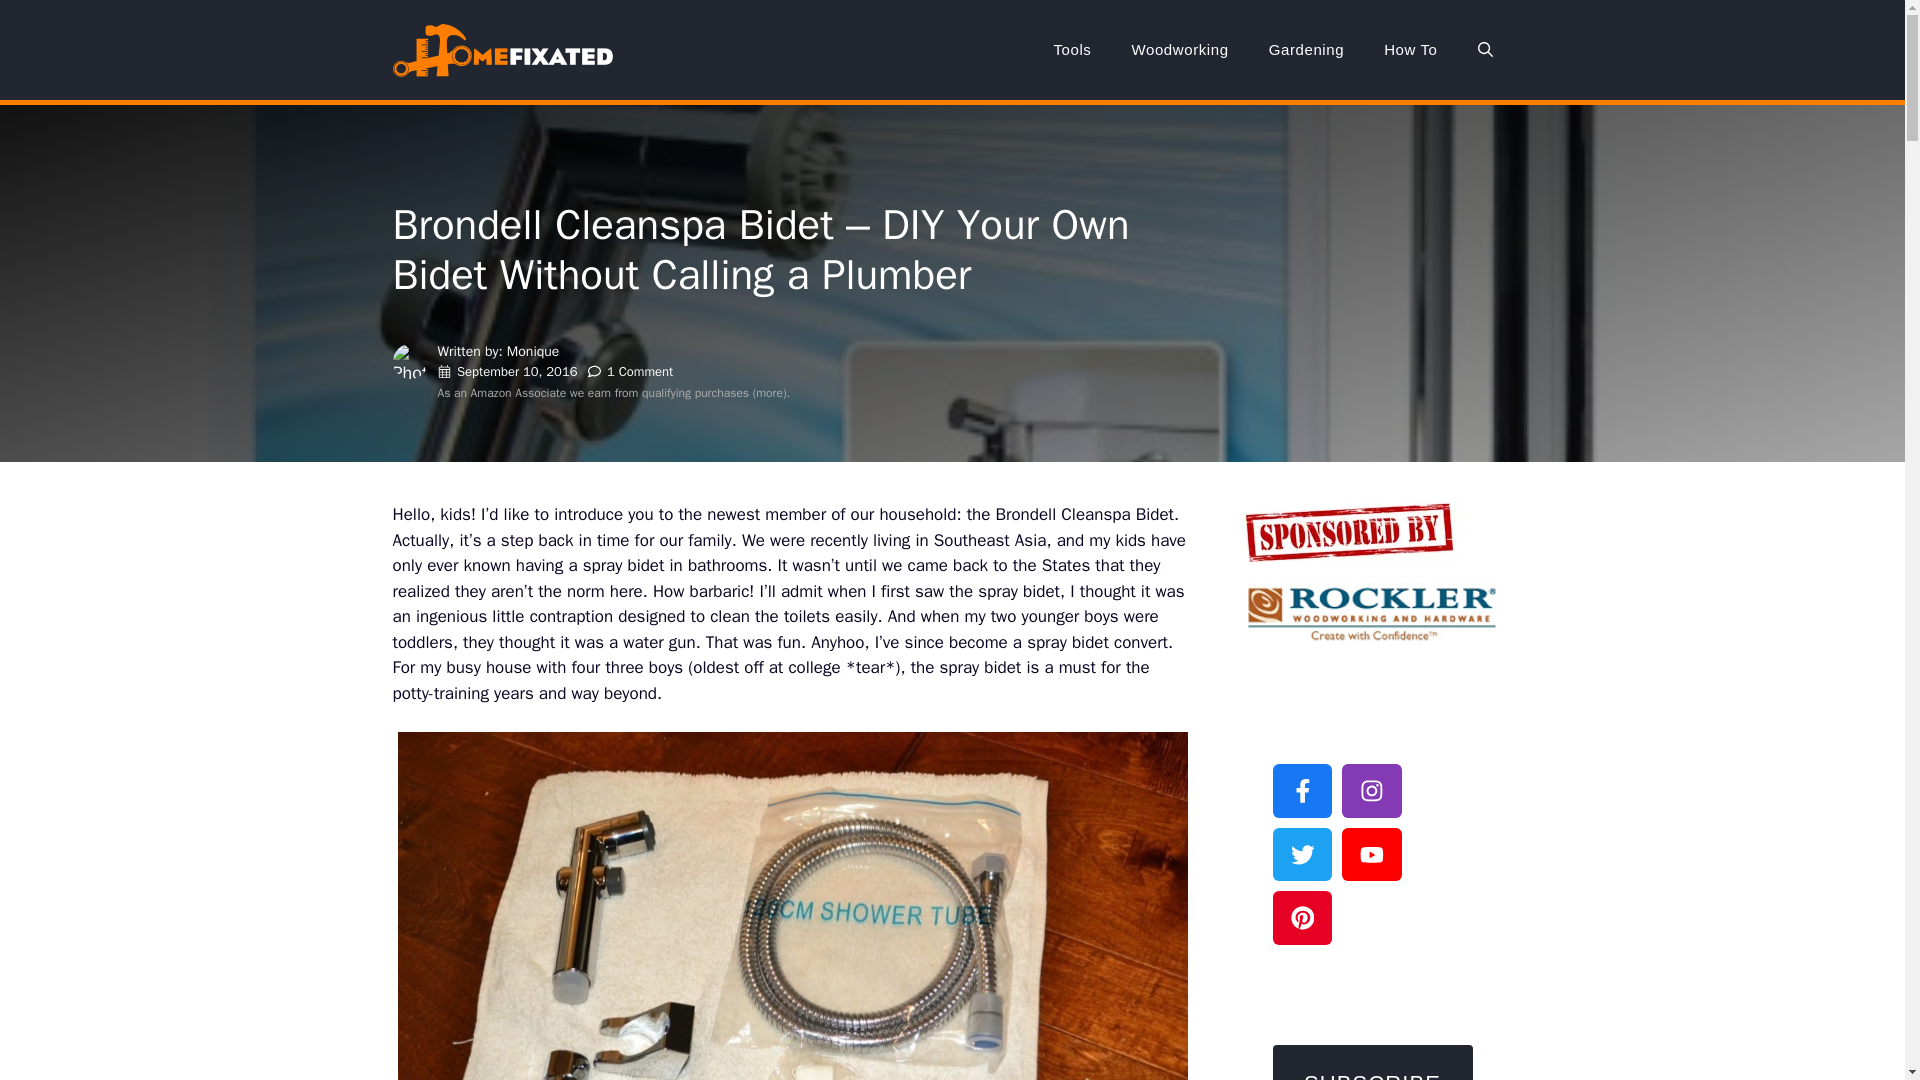 The height and width of the screenshot is (1080, 1920). What do you see at coordinates (1072, 50) in the screenshot?
I see `Tools` at bounding box center [1072, 50].